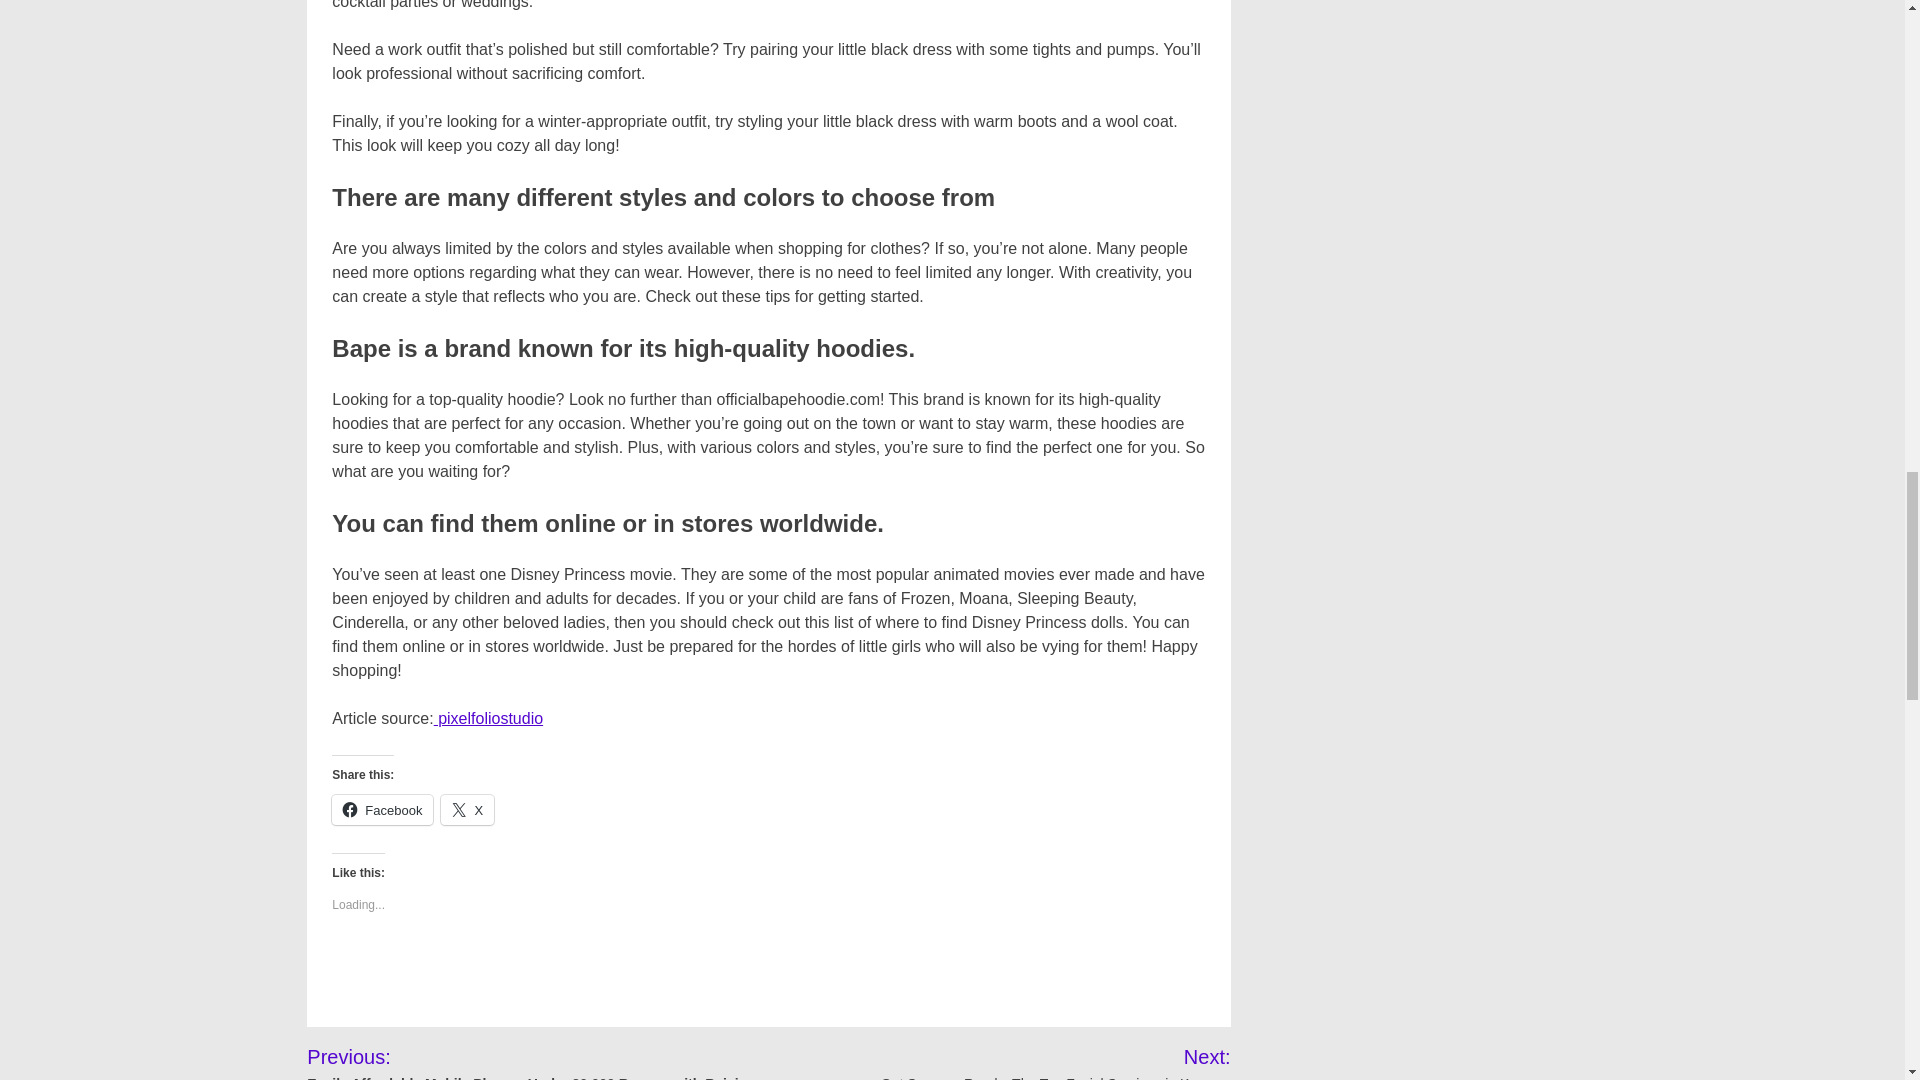  Describe the element at coordinates (1030, 1061) in the screenshot. I see `Next: Get Summer Ready: The Top Facial Services in Kawana` at that location.